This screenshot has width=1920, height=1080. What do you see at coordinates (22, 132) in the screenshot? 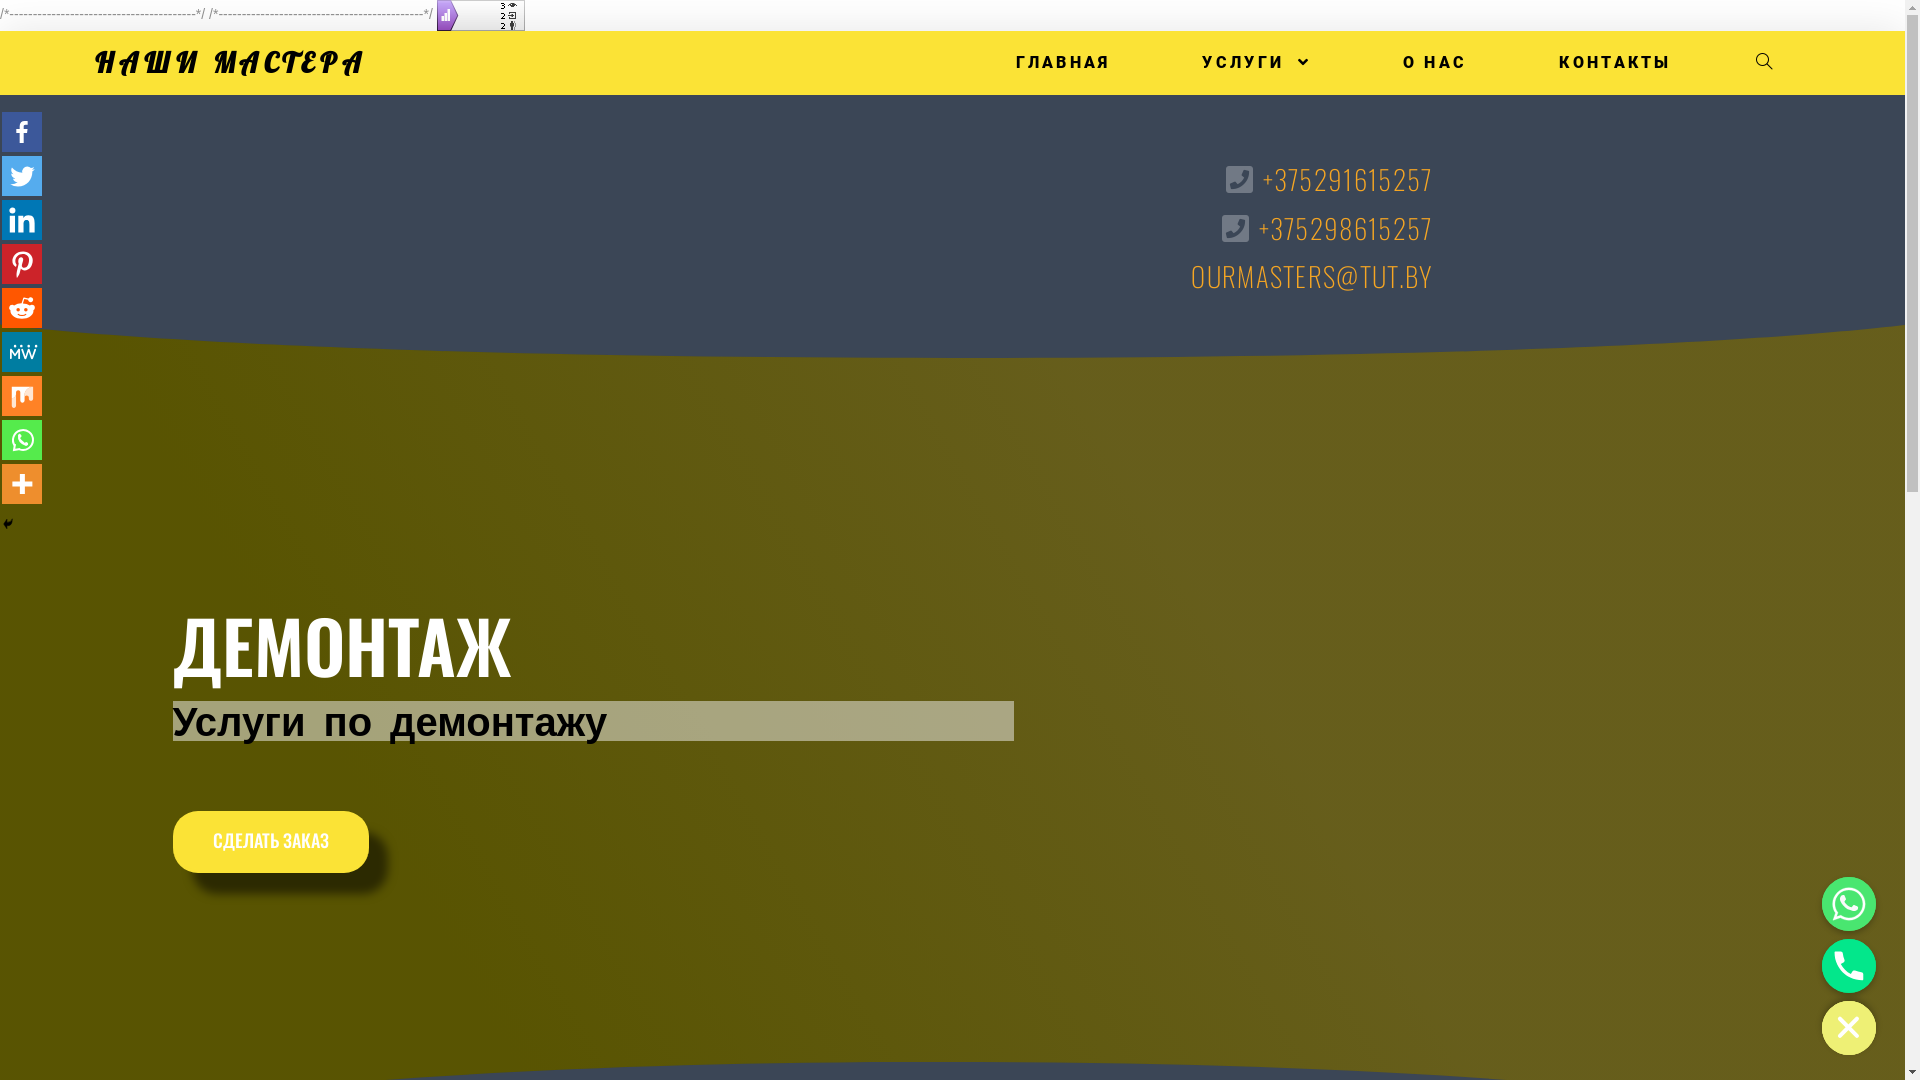
I see `Facebook` at bounding box center [22, 132].